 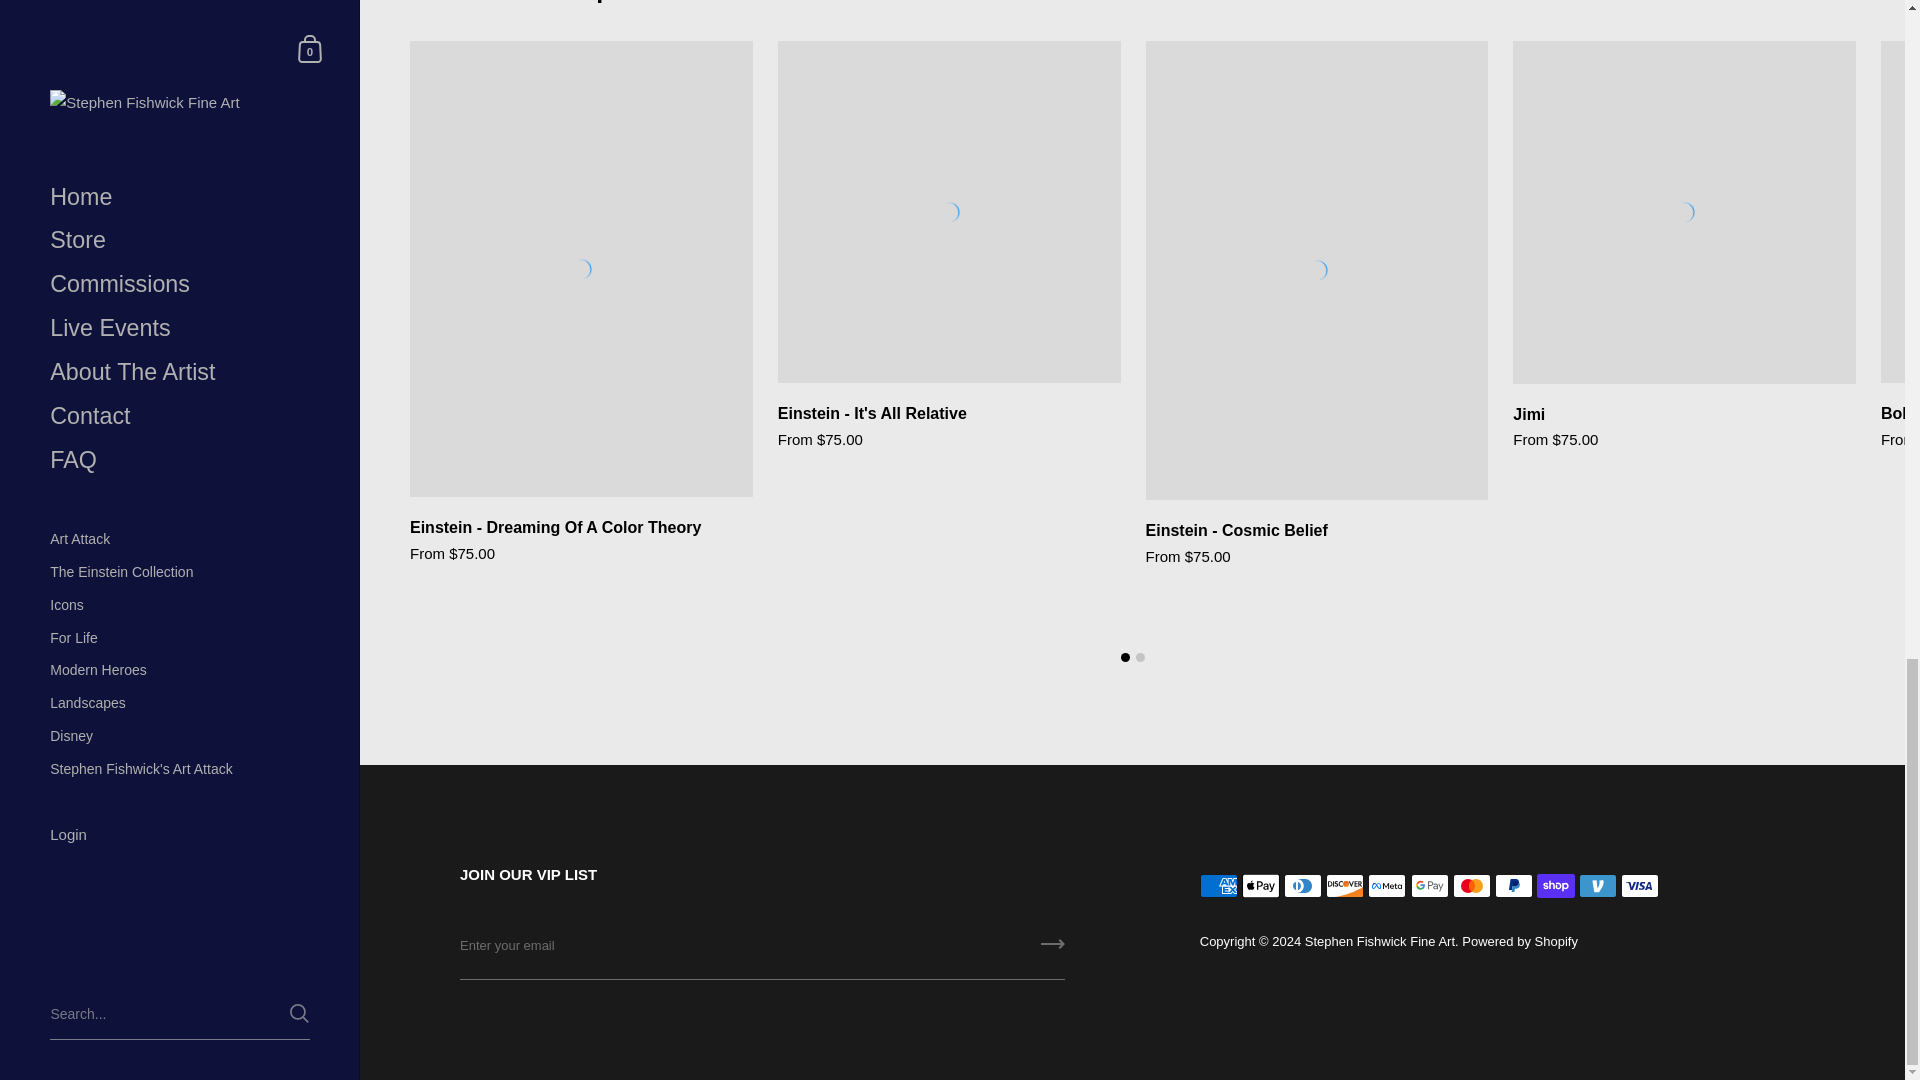 I want to click on Diners Club, so click(x=1303, y=885).